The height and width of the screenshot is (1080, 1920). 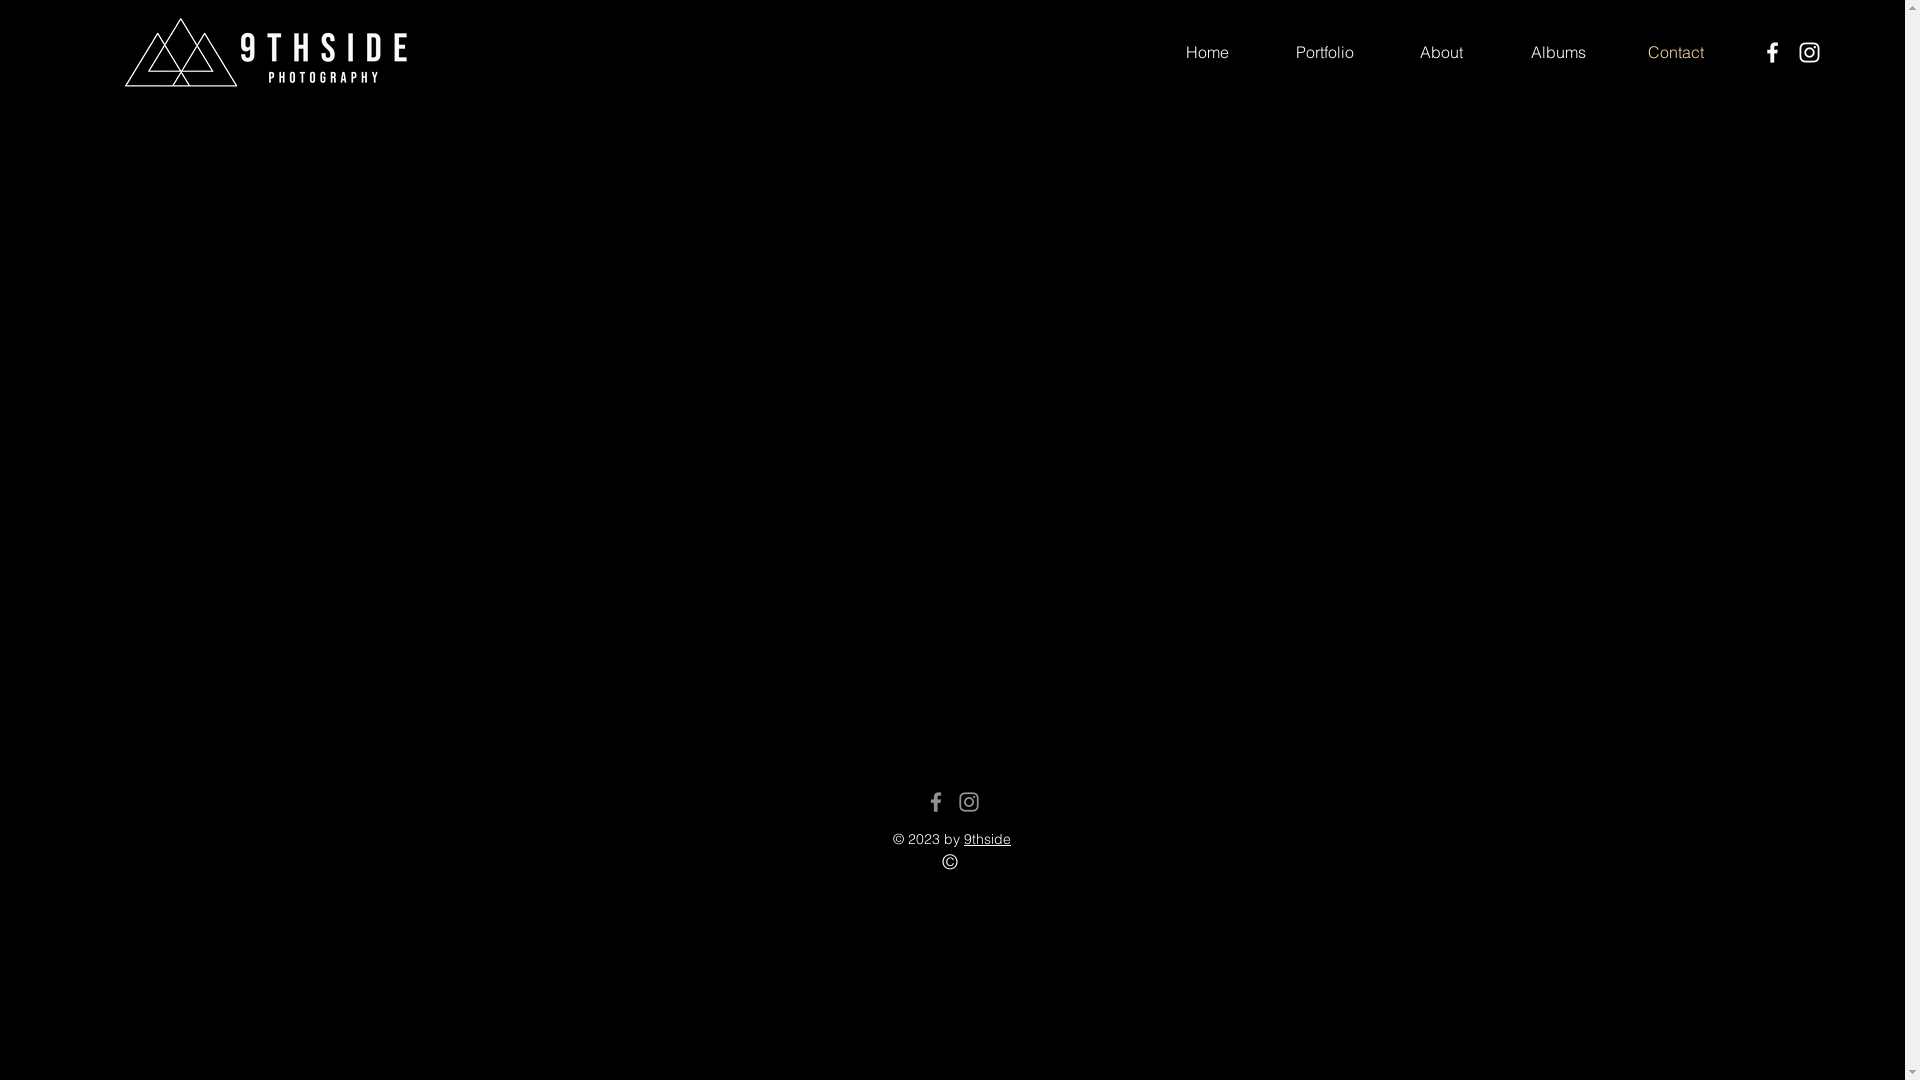 What do you see at coordinates (1676, 52) in the screenshot?
I see `Contact` at bounding box center [1676, 52].